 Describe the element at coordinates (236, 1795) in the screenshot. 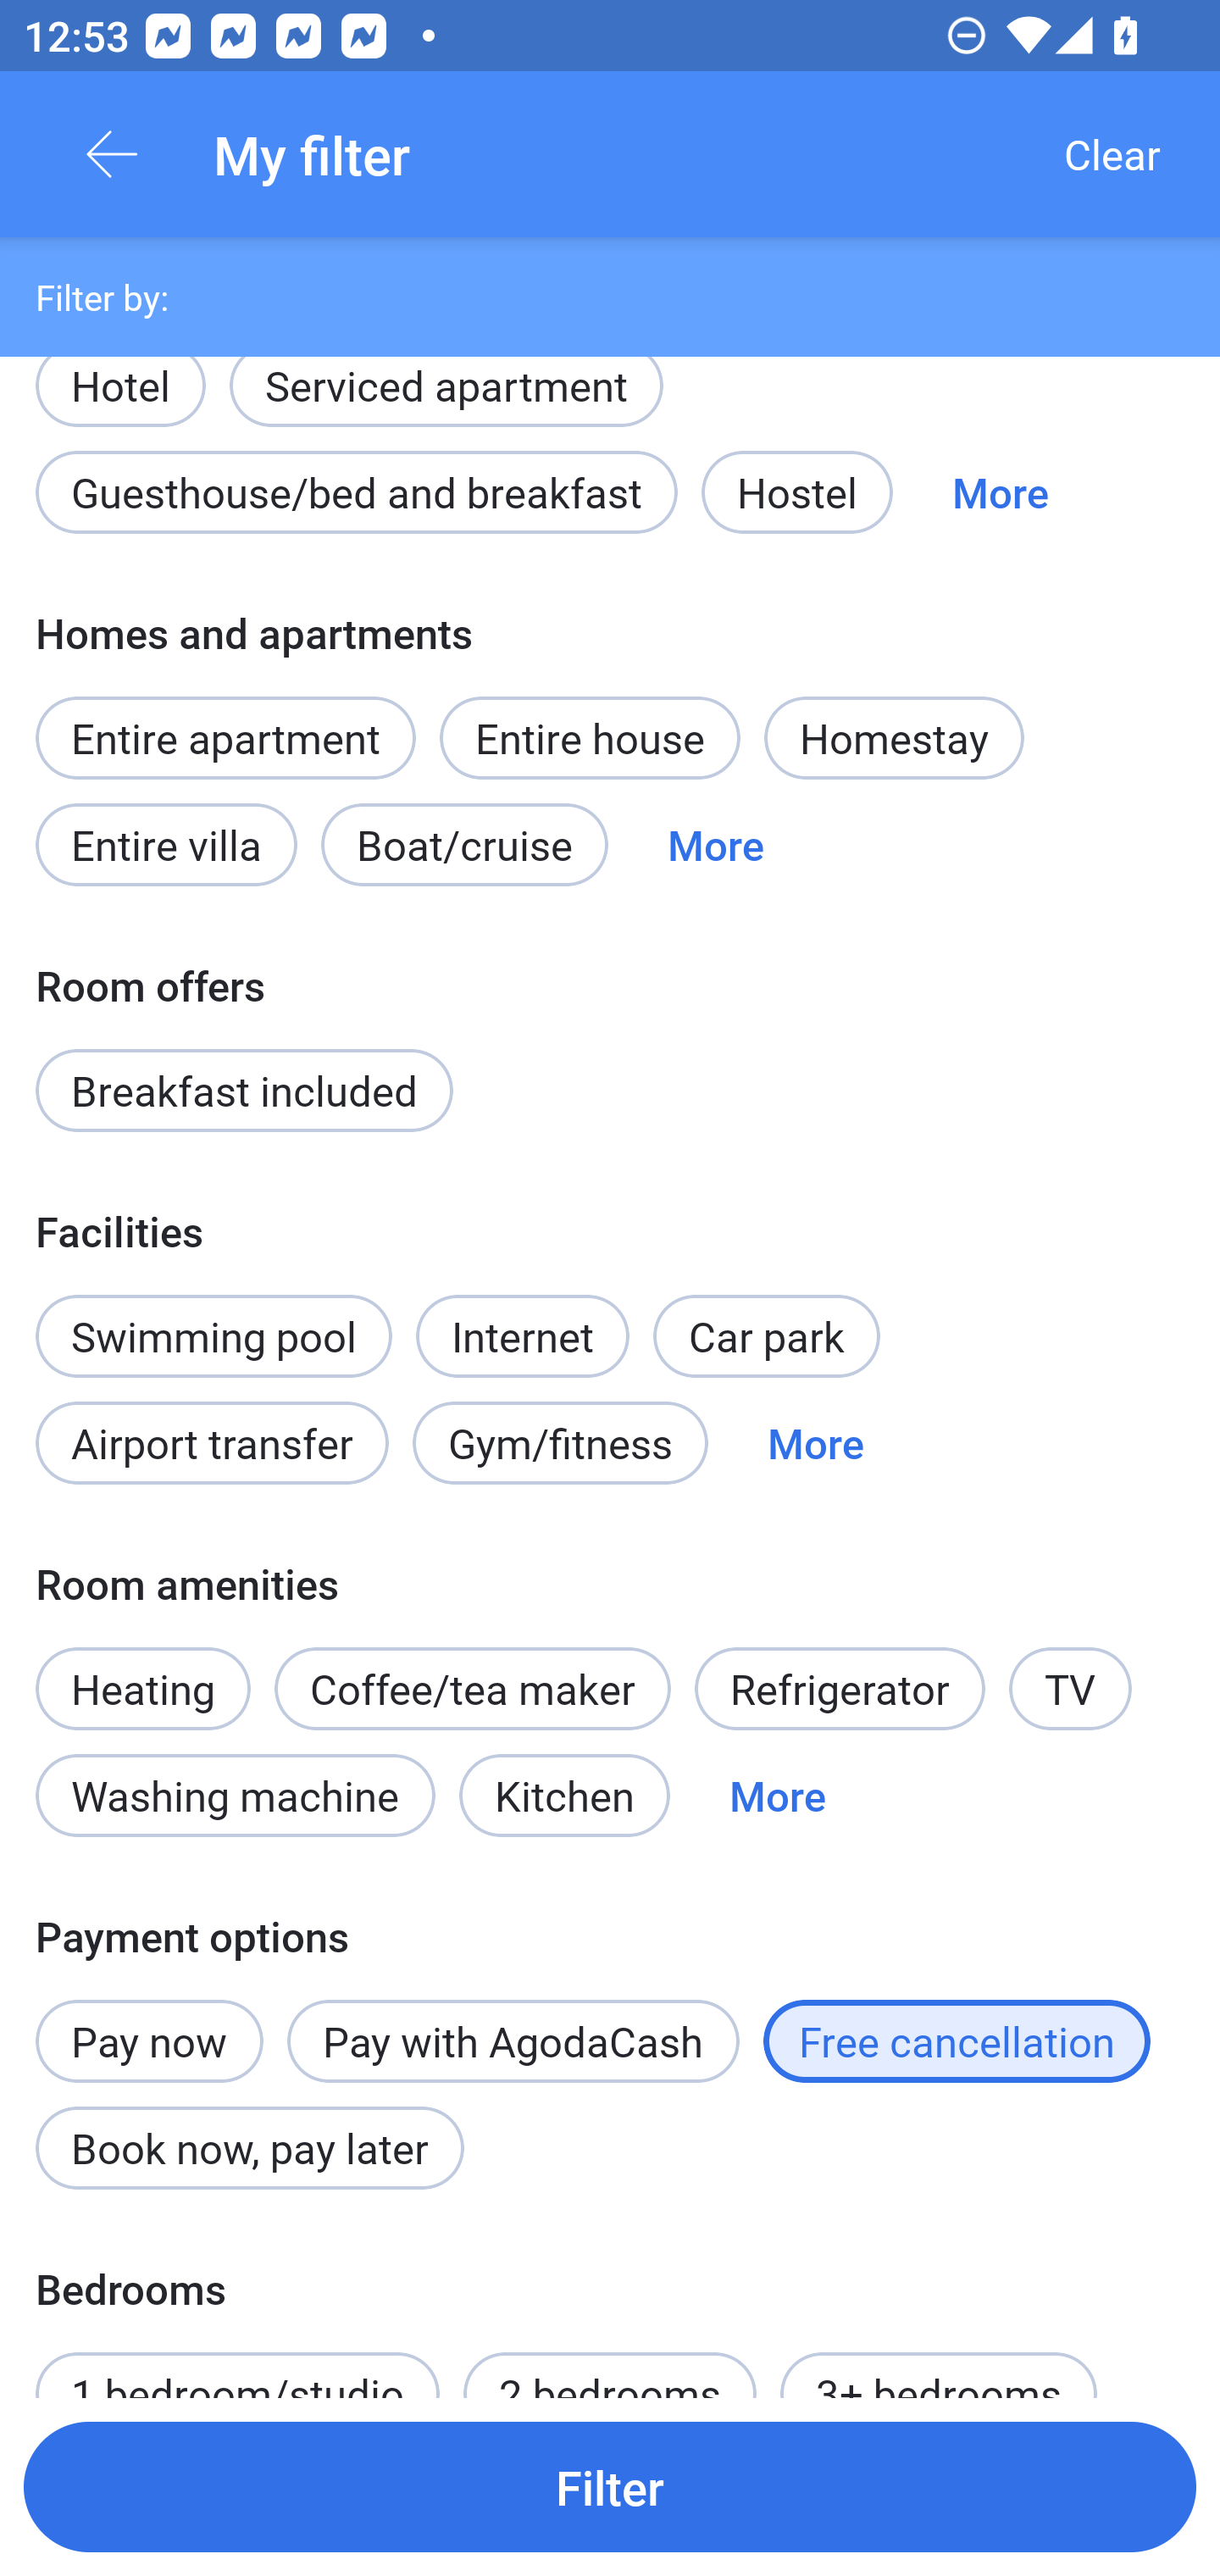

I see `Washing machine` at that location.